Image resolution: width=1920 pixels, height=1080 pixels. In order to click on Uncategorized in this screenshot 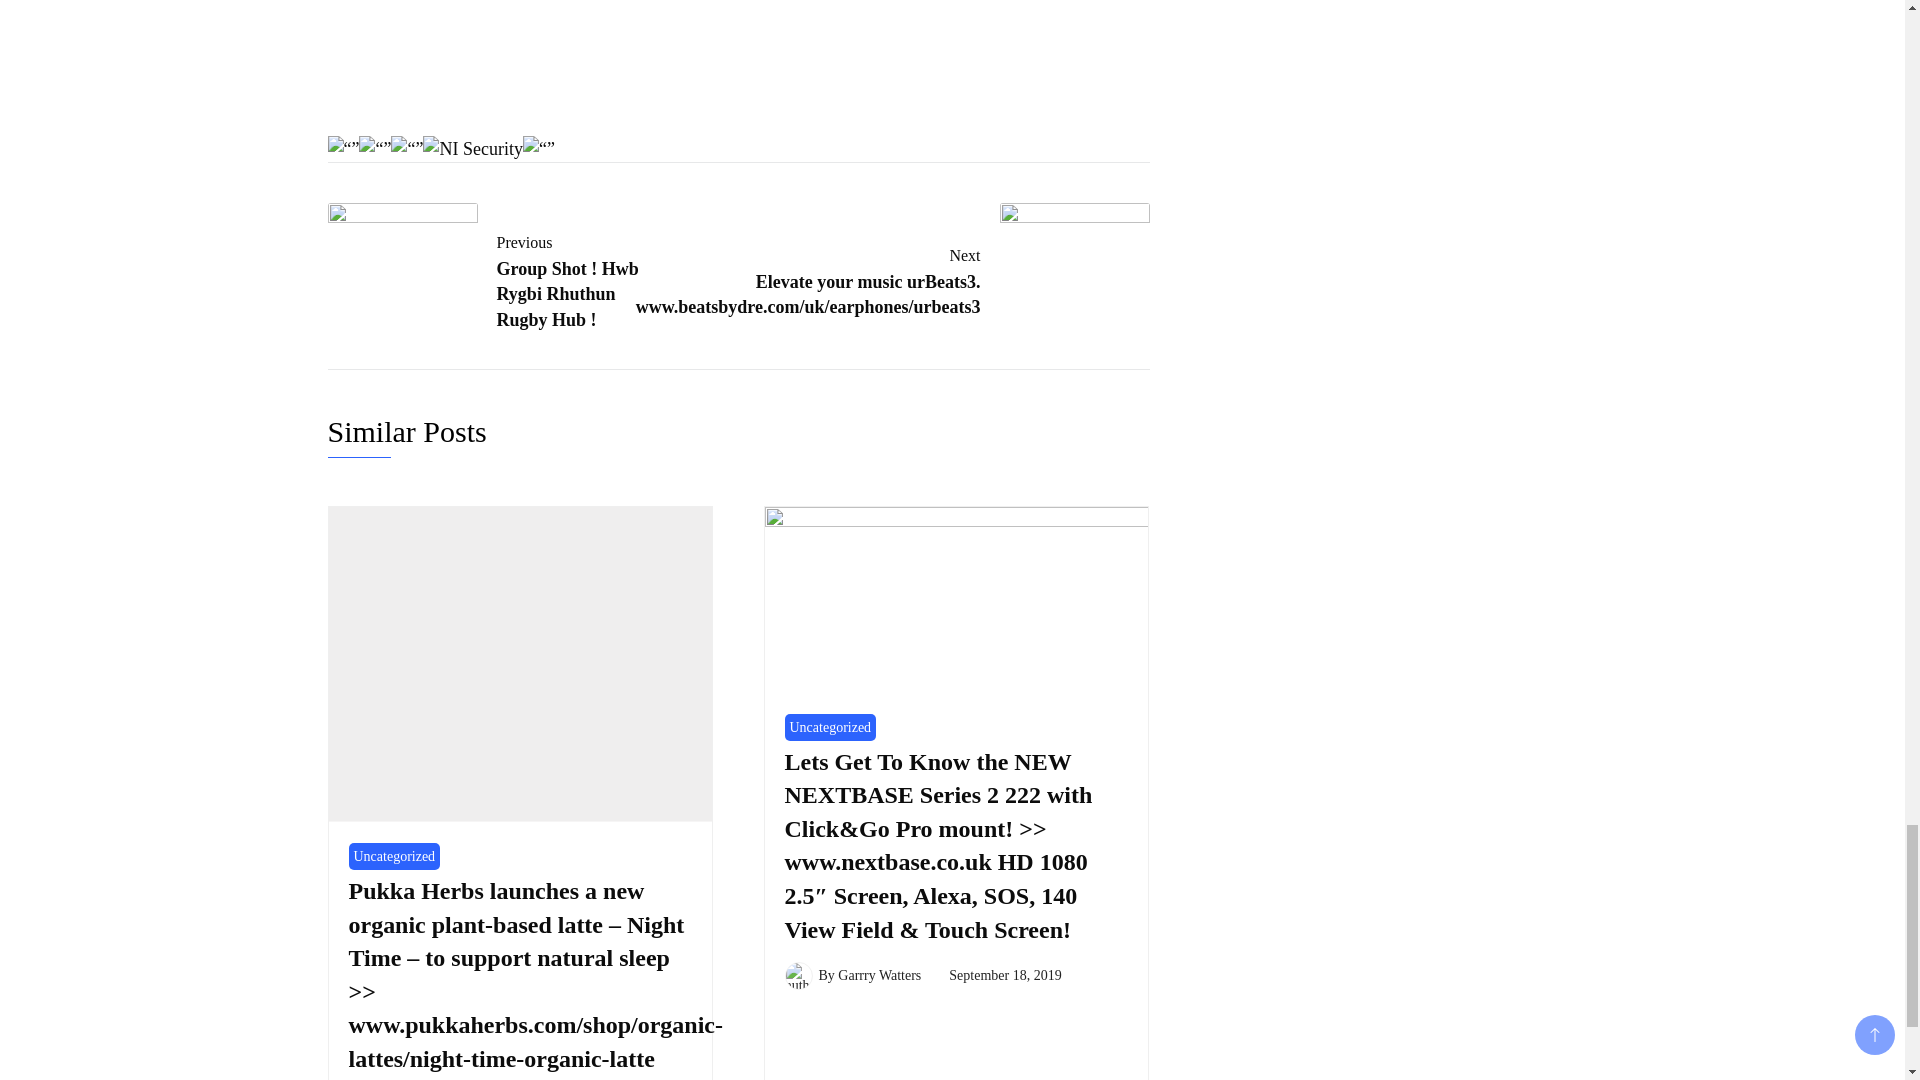, I will do `click(829, 726)`.